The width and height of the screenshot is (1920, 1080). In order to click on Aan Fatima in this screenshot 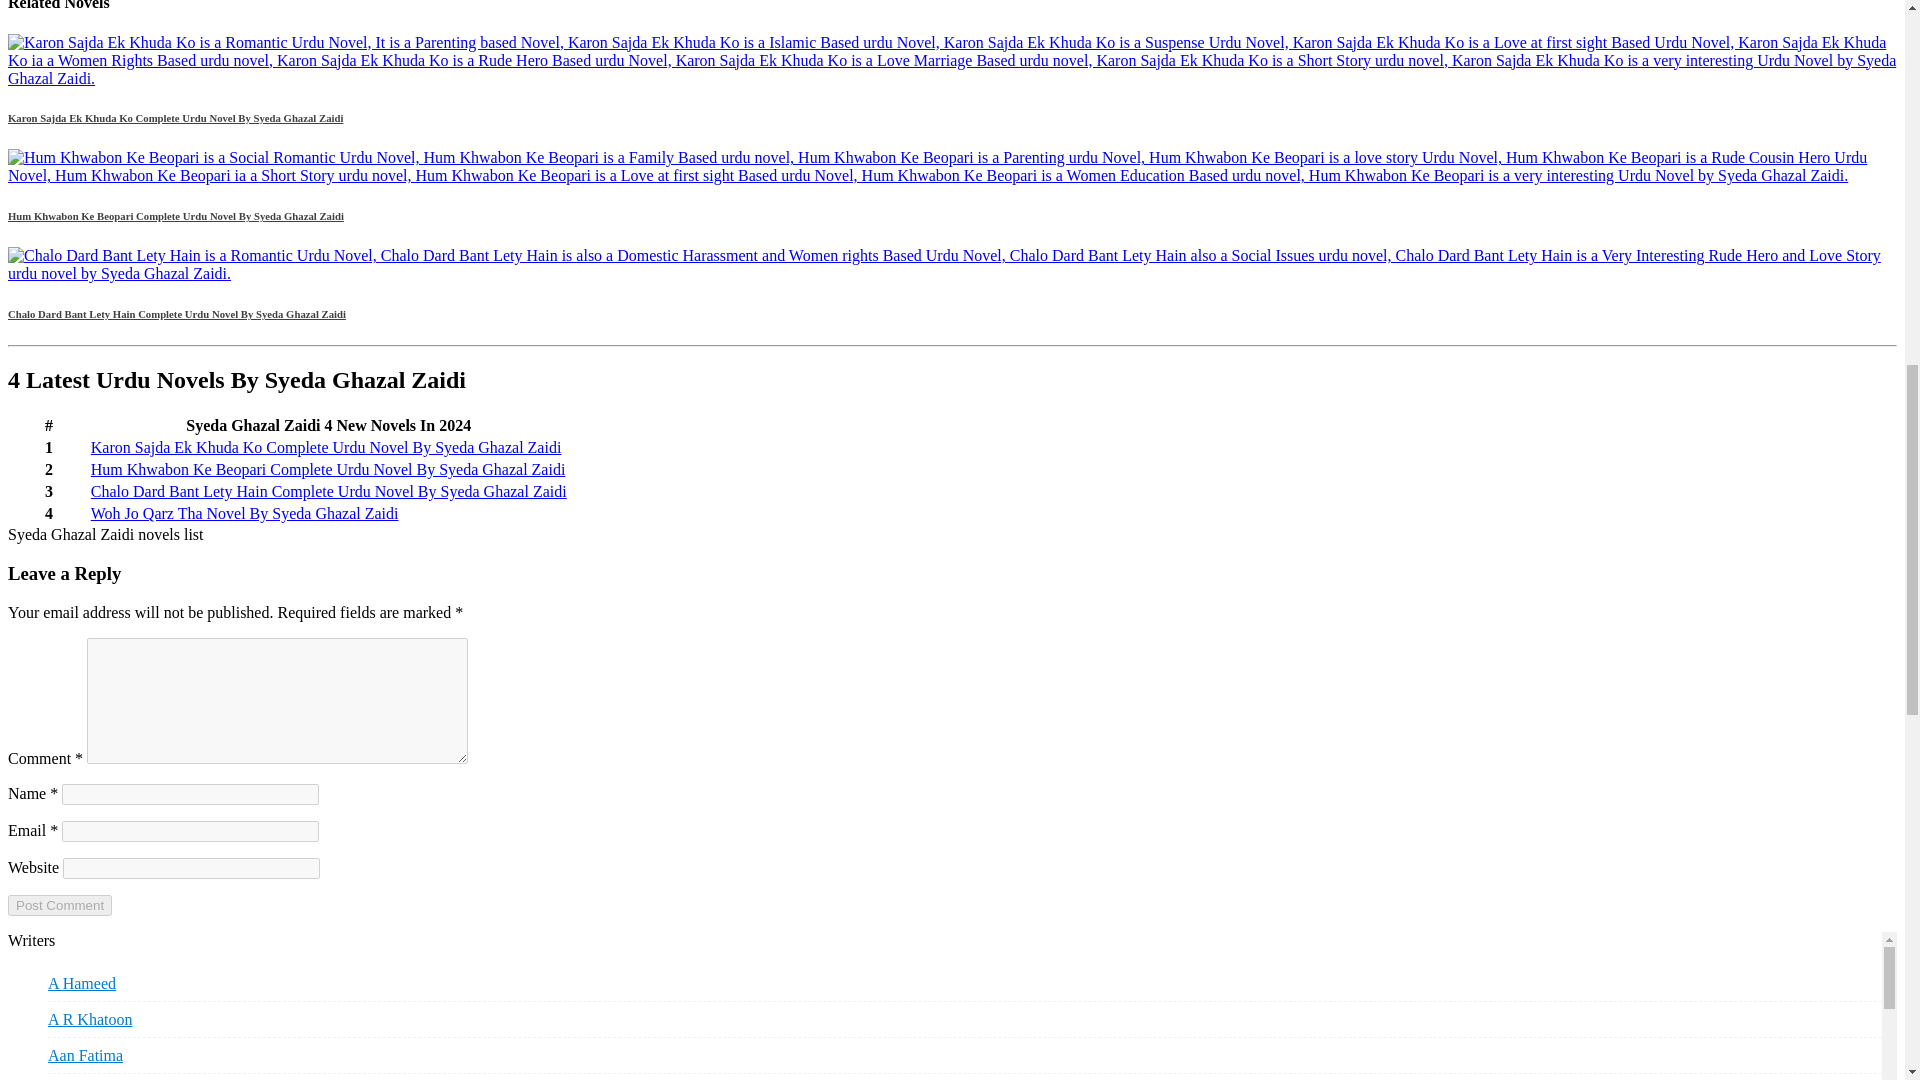, I will do `click(85, 1055)`.